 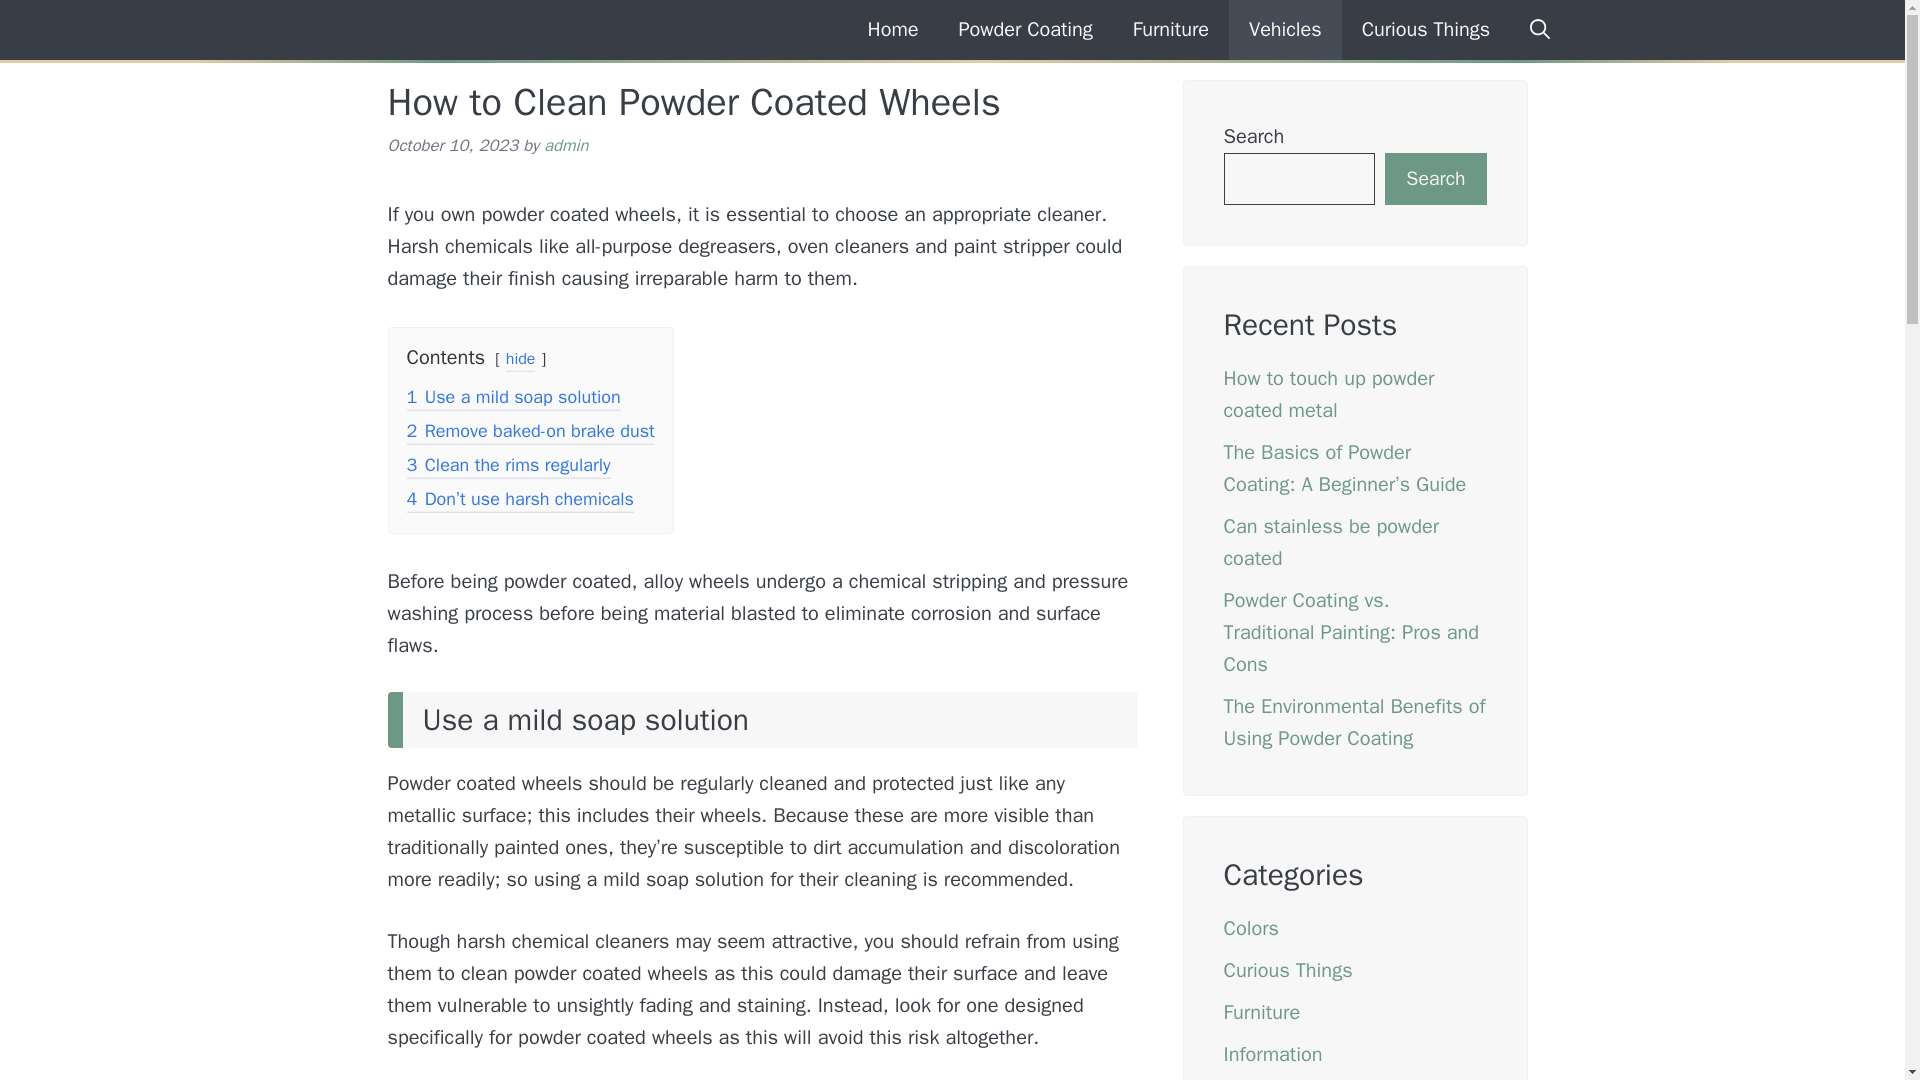 What do you see at coordinates (1355, 722) in the screenshot?
I see `The Environmental Benefits of Using Powder Coating` at bounding box center [1355, 722].